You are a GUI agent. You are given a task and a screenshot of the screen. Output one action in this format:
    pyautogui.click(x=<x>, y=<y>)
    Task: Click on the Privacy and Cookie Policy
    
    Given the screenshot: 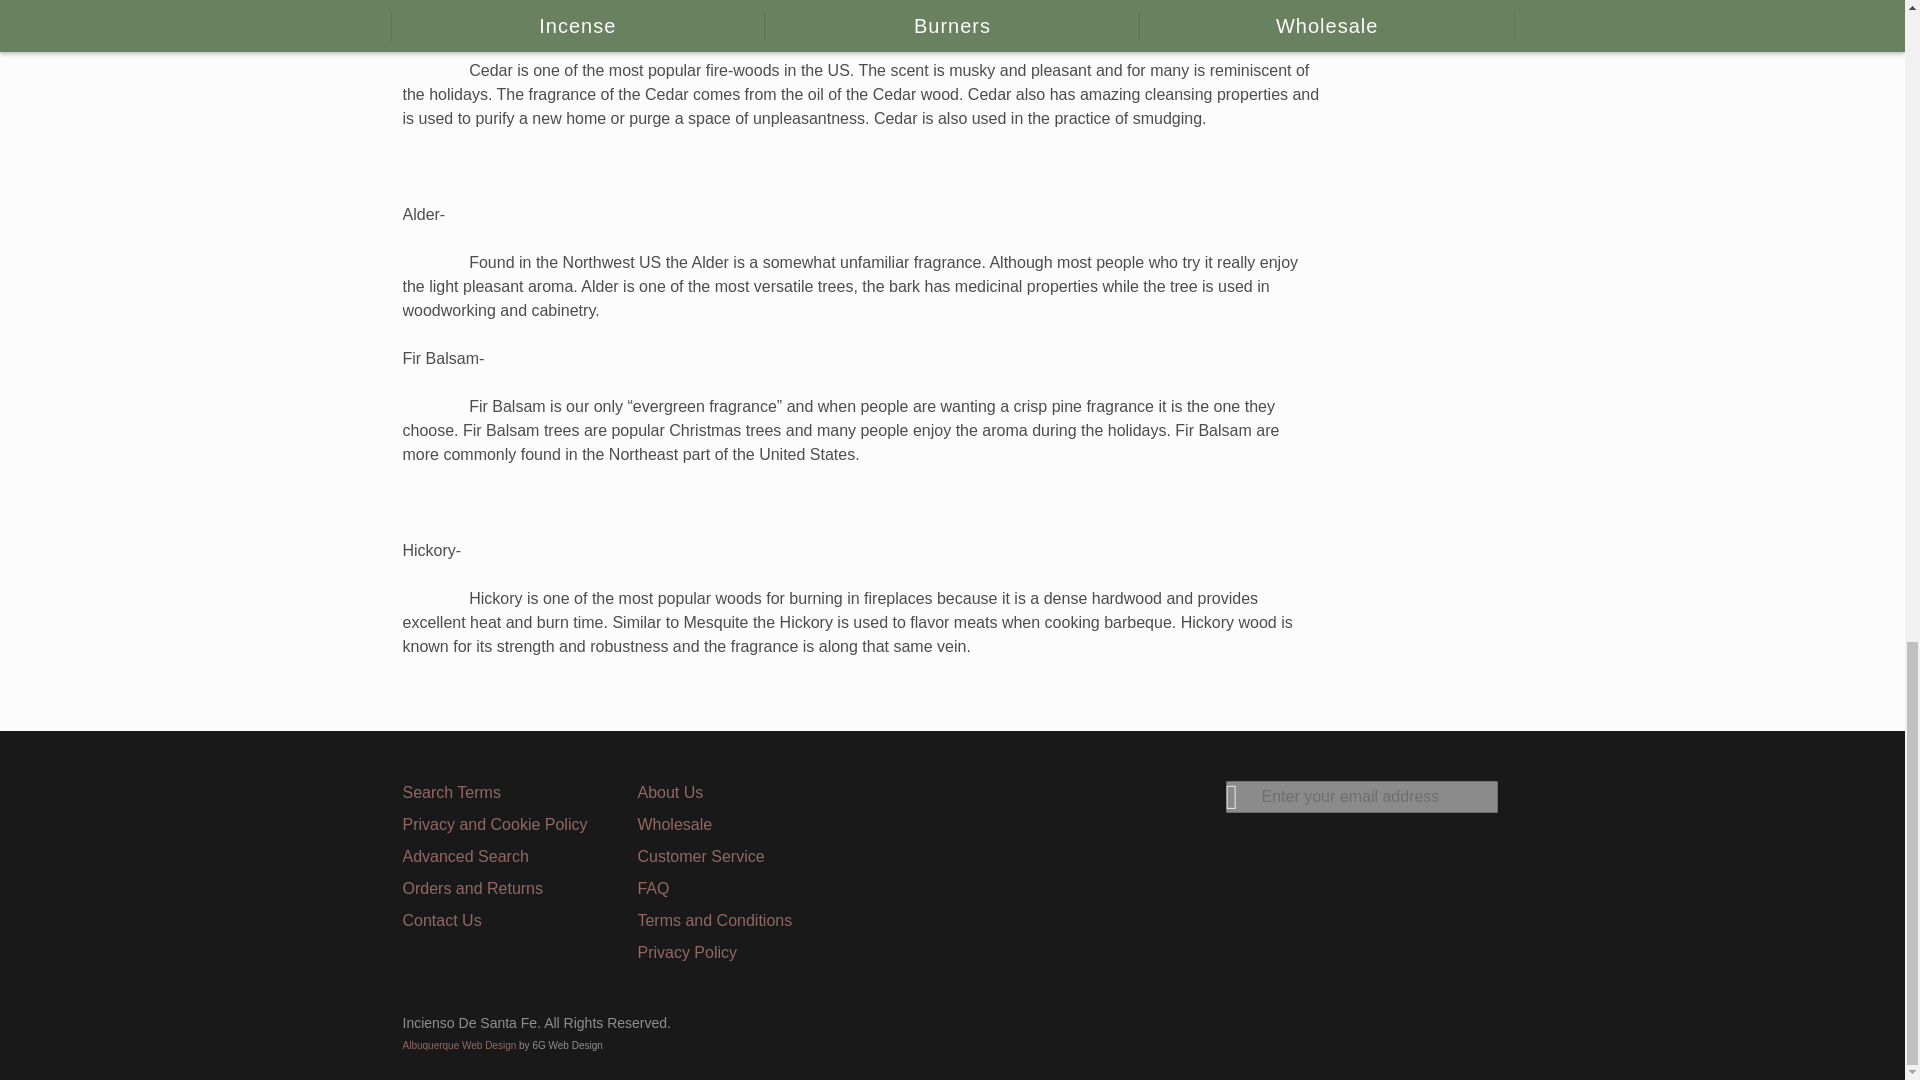 What is the action you would take?
    pyautogui.click(x=494, y=824)
    